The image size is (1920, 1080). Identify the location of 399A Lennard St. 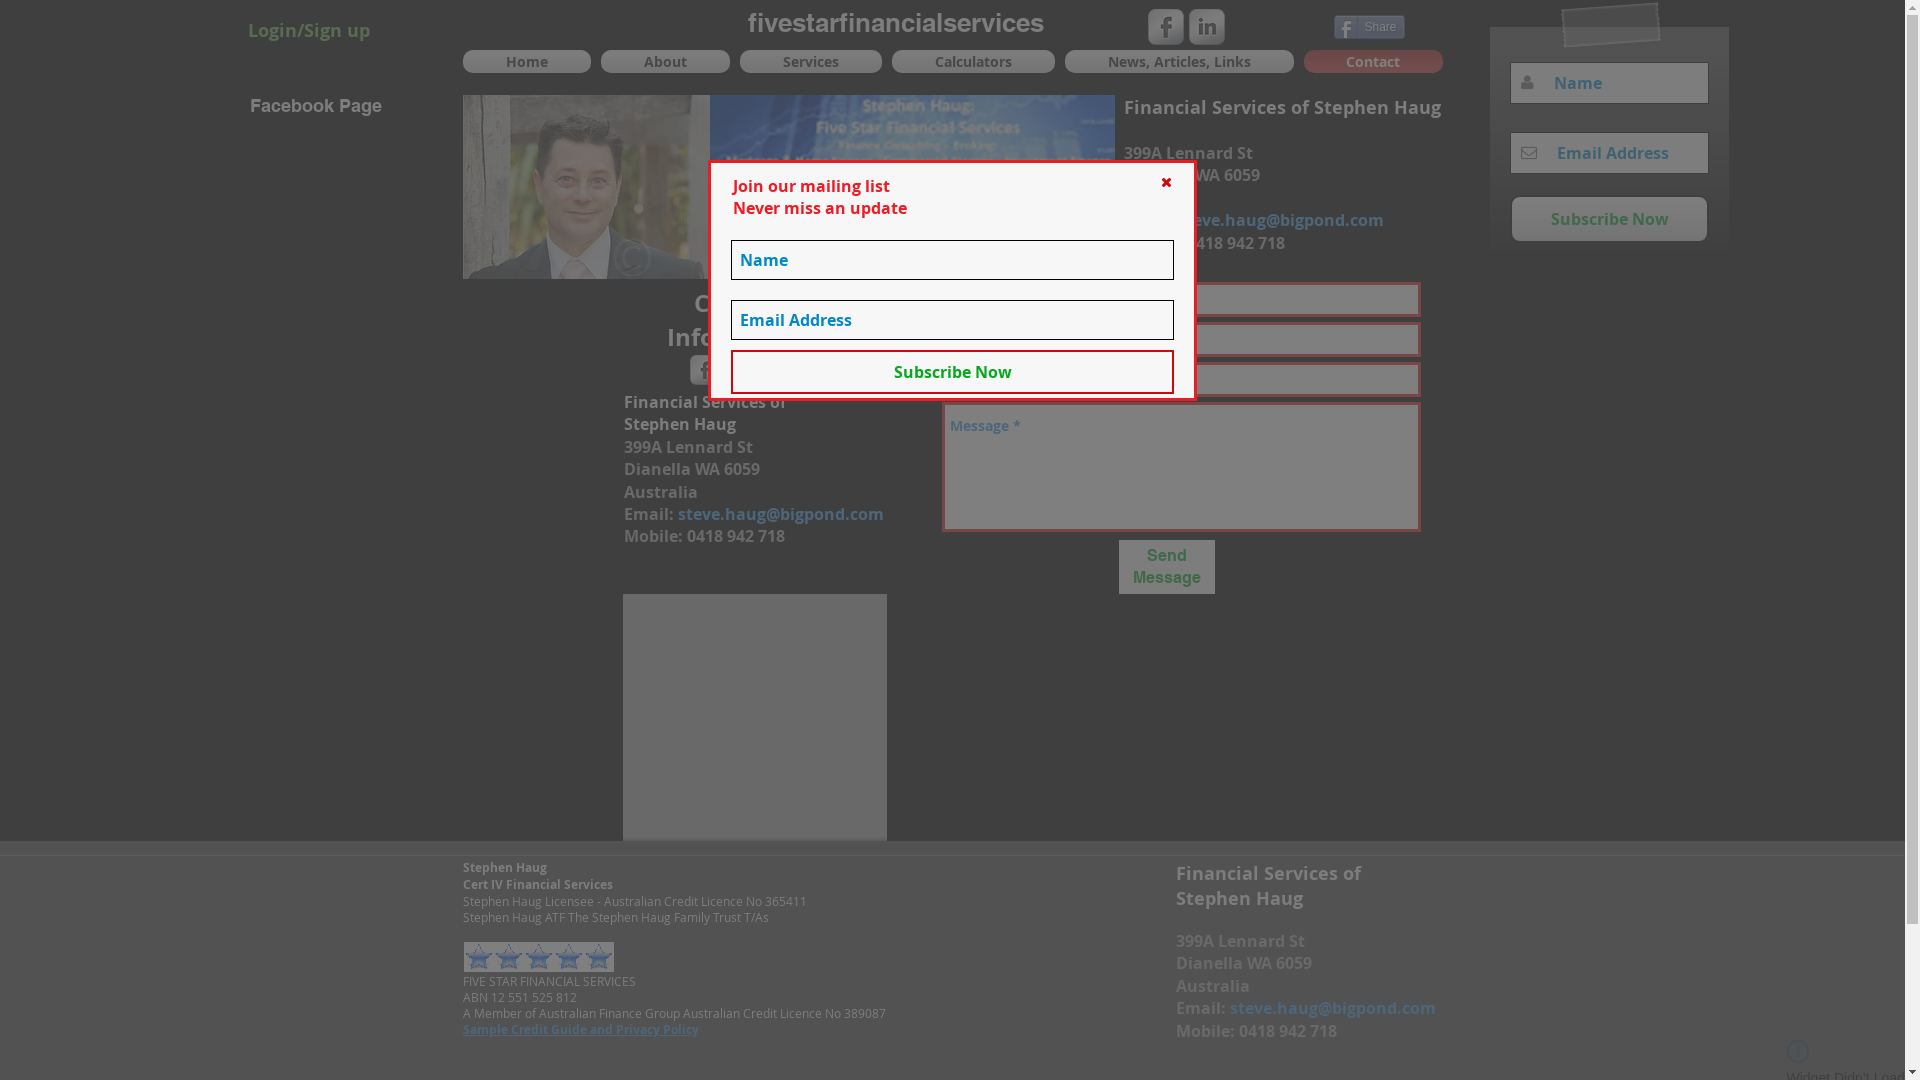
(1188, 153).